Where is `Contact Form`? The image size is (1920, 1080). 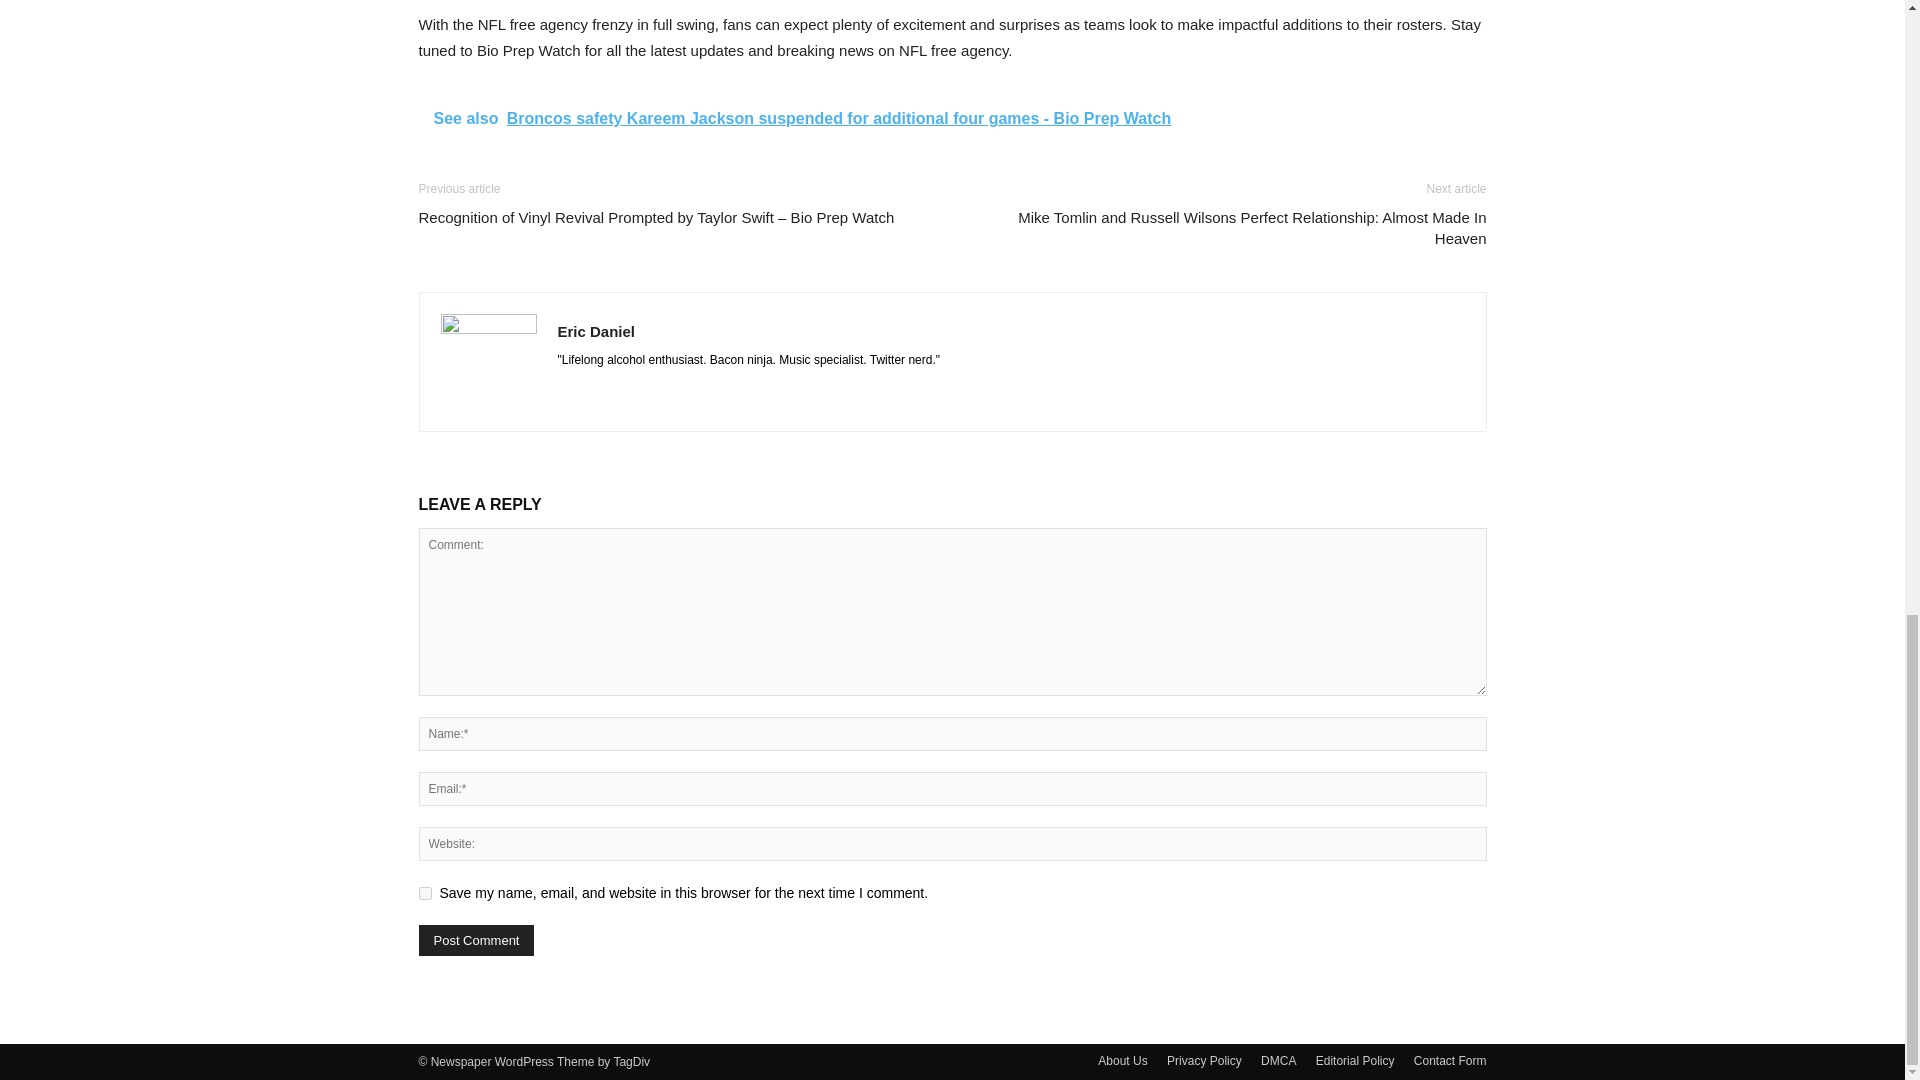
Contact Form is located at coordinates (1450, 1060).